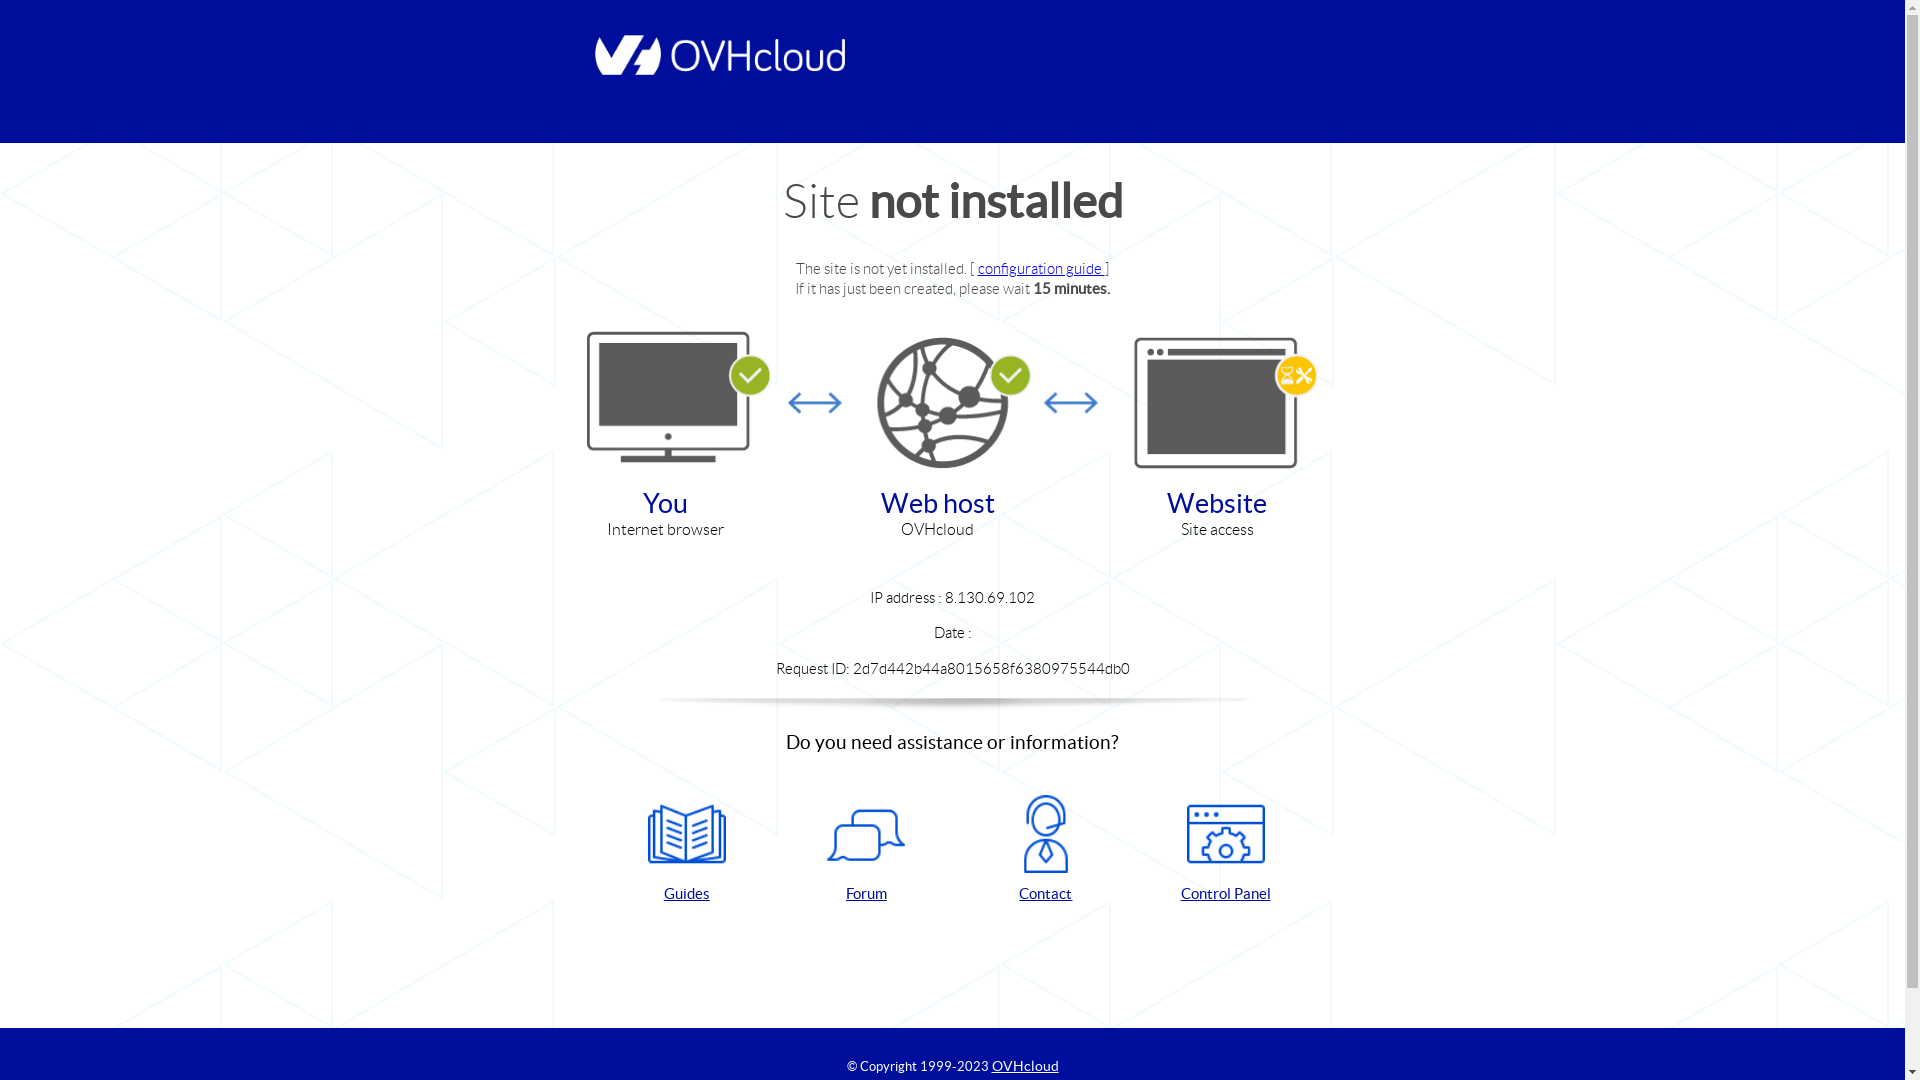  Describe the element at coordinates (1226, 850) in the screenshot. I see `Control Panel` at that location.